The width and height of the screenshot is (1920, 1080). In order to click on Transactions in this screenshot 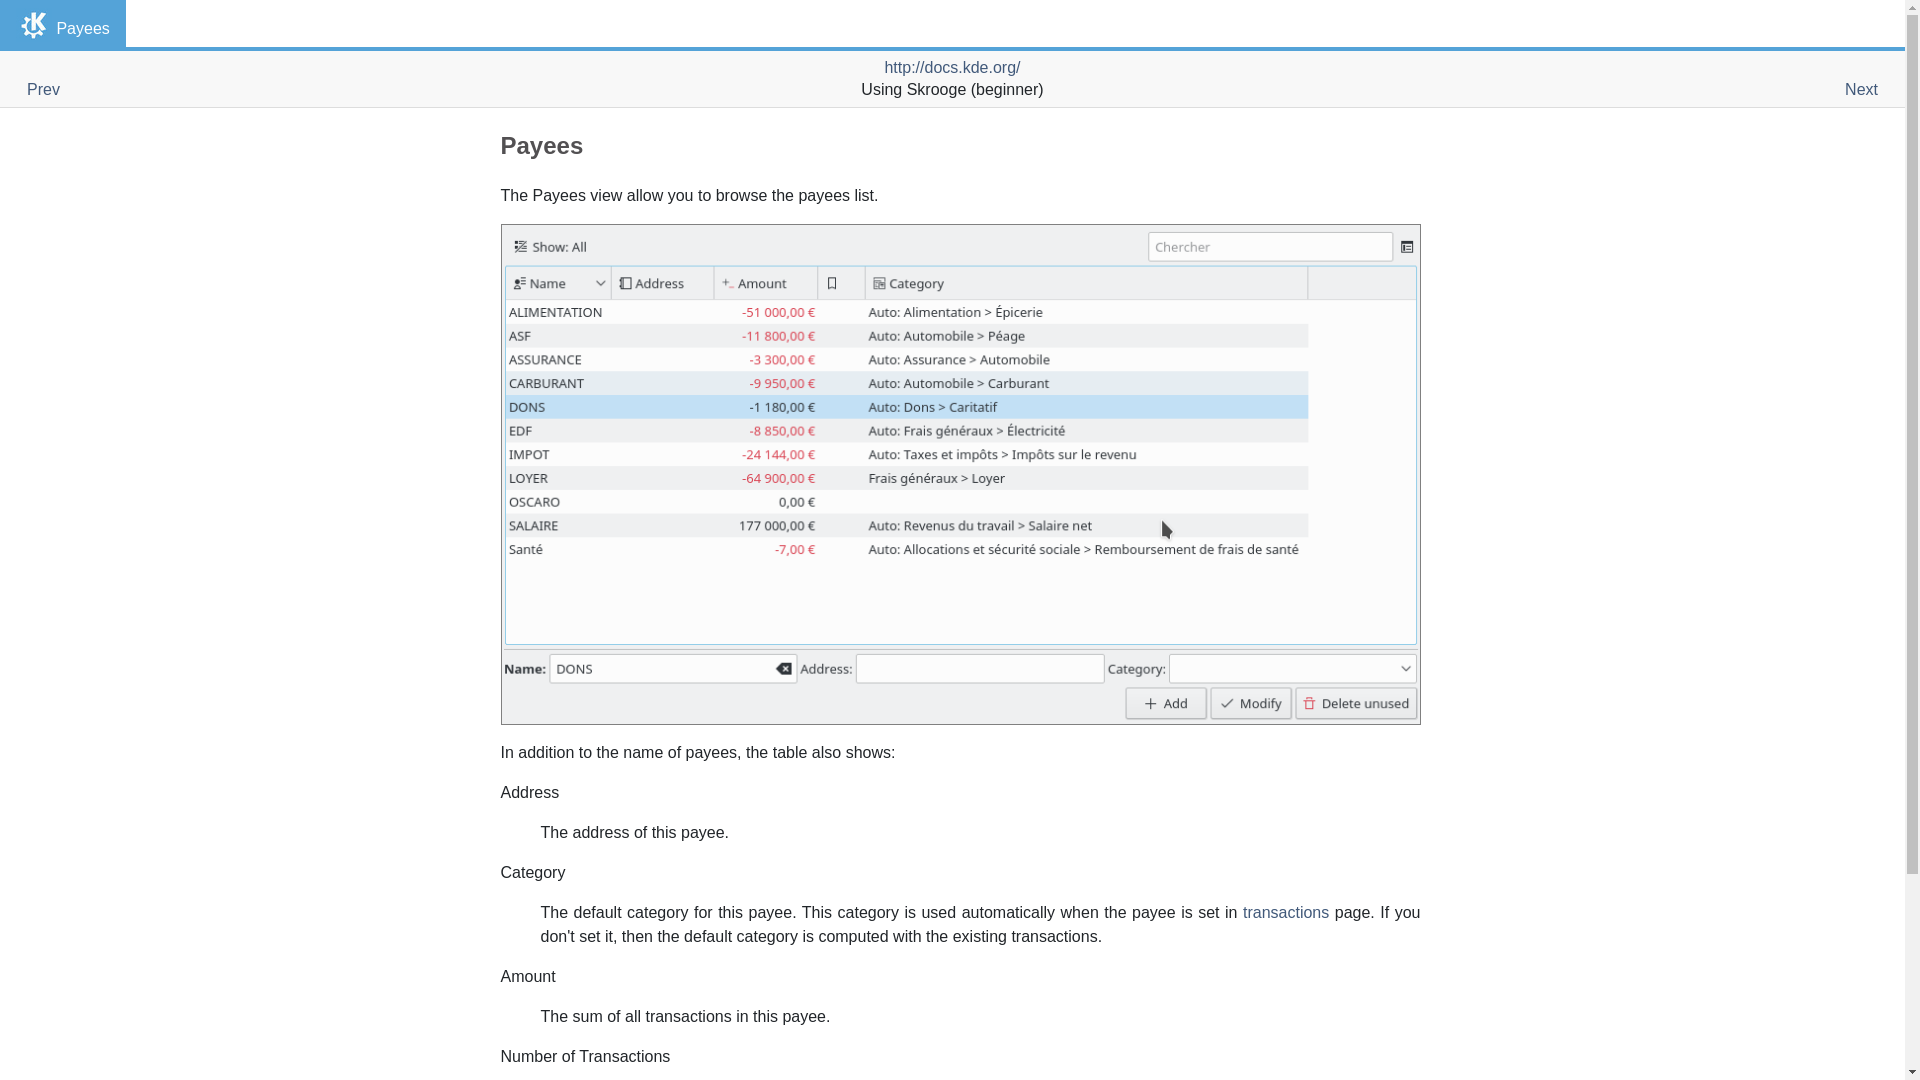, I will do `click(1285, 912)`.